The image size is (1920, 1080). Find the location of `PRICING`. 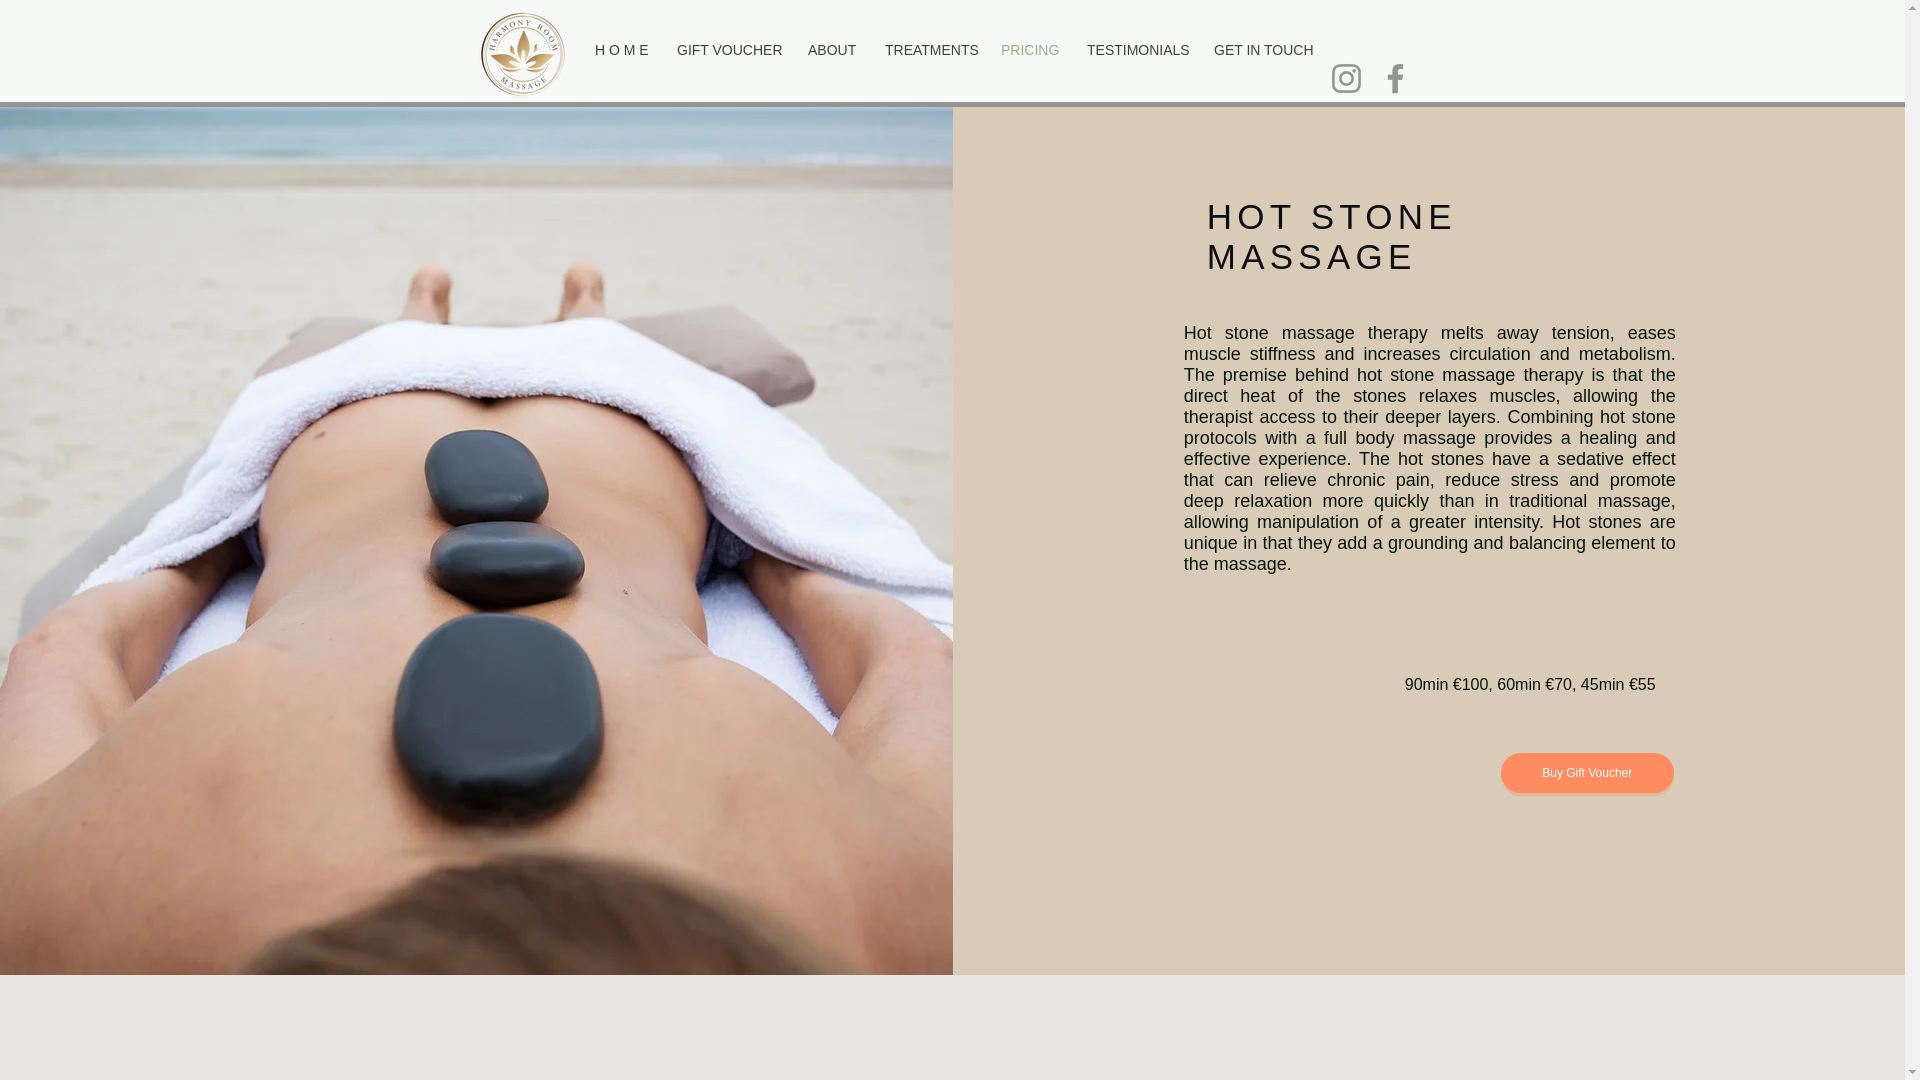

PRICING is located at coordinates (1028, 50).